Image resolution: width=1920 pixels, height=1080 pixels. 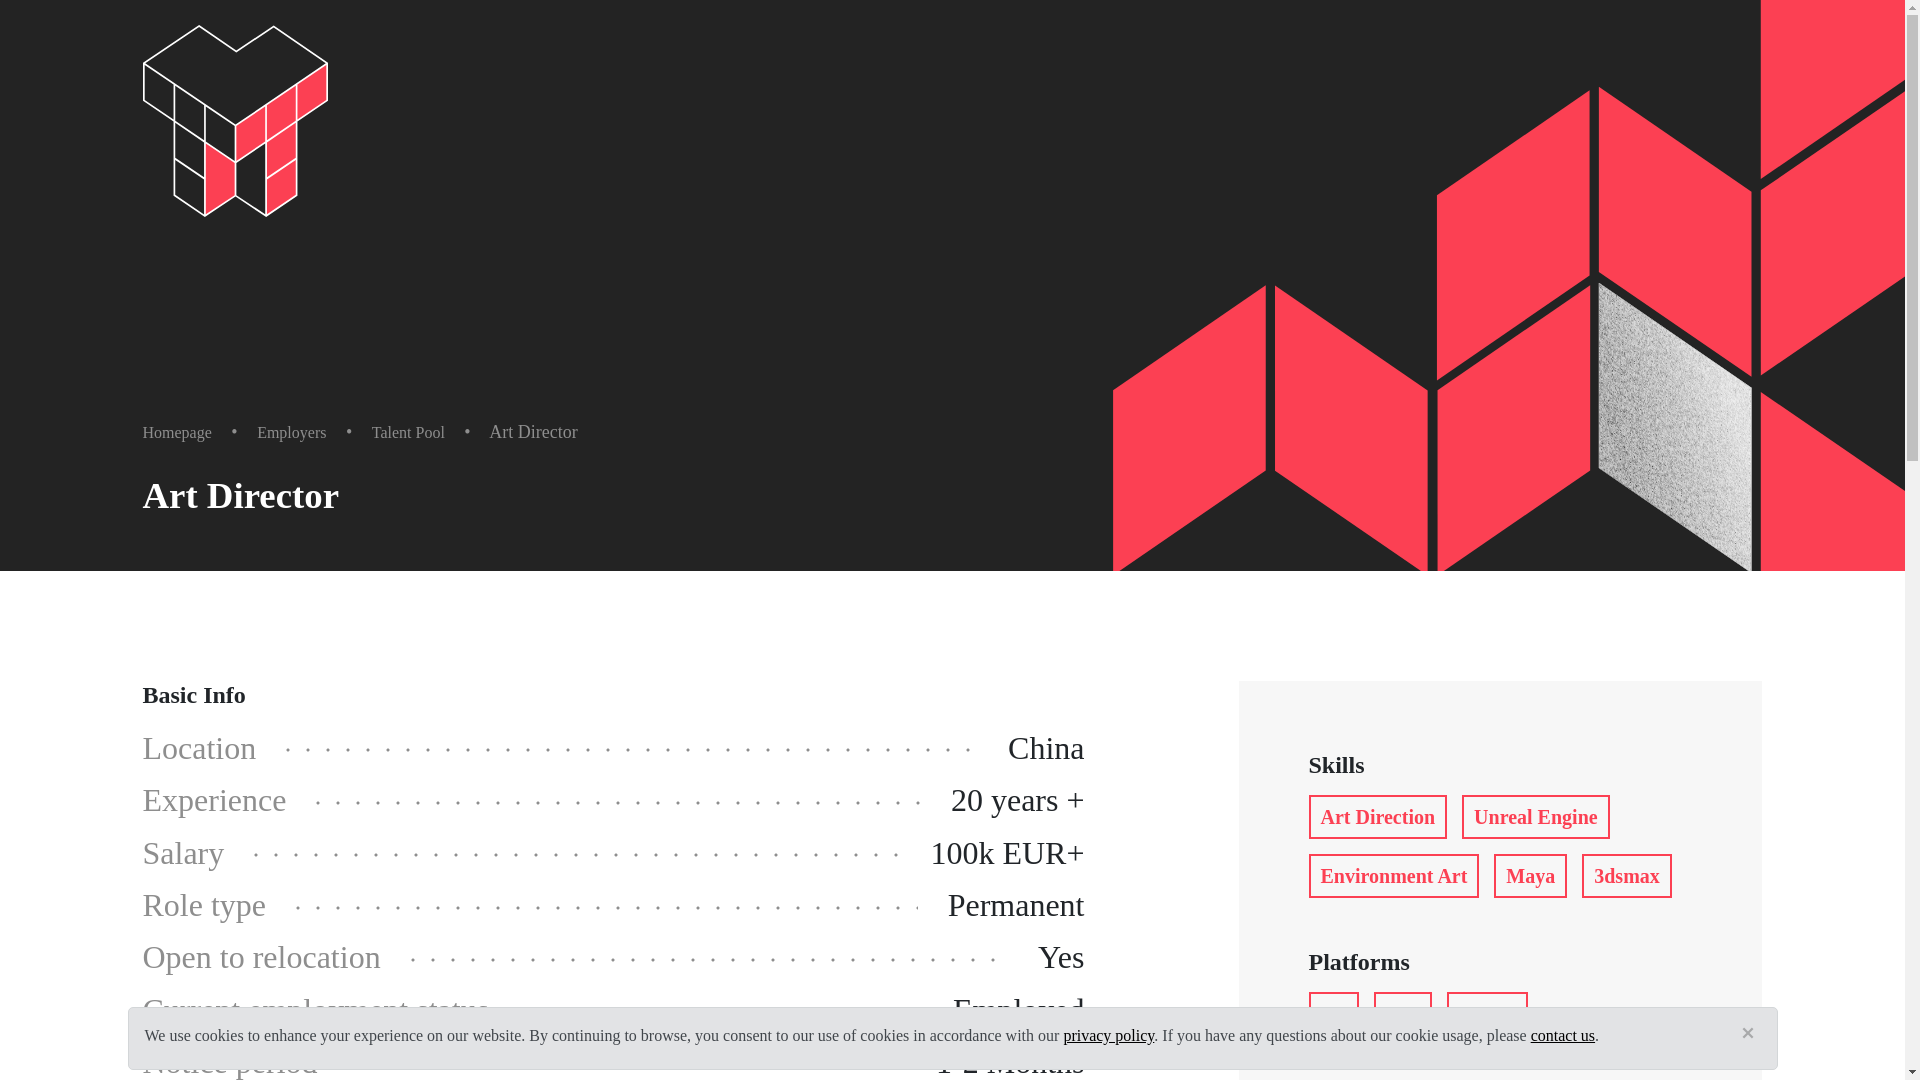 I want to click on Employers, so click(x=292, y=432).